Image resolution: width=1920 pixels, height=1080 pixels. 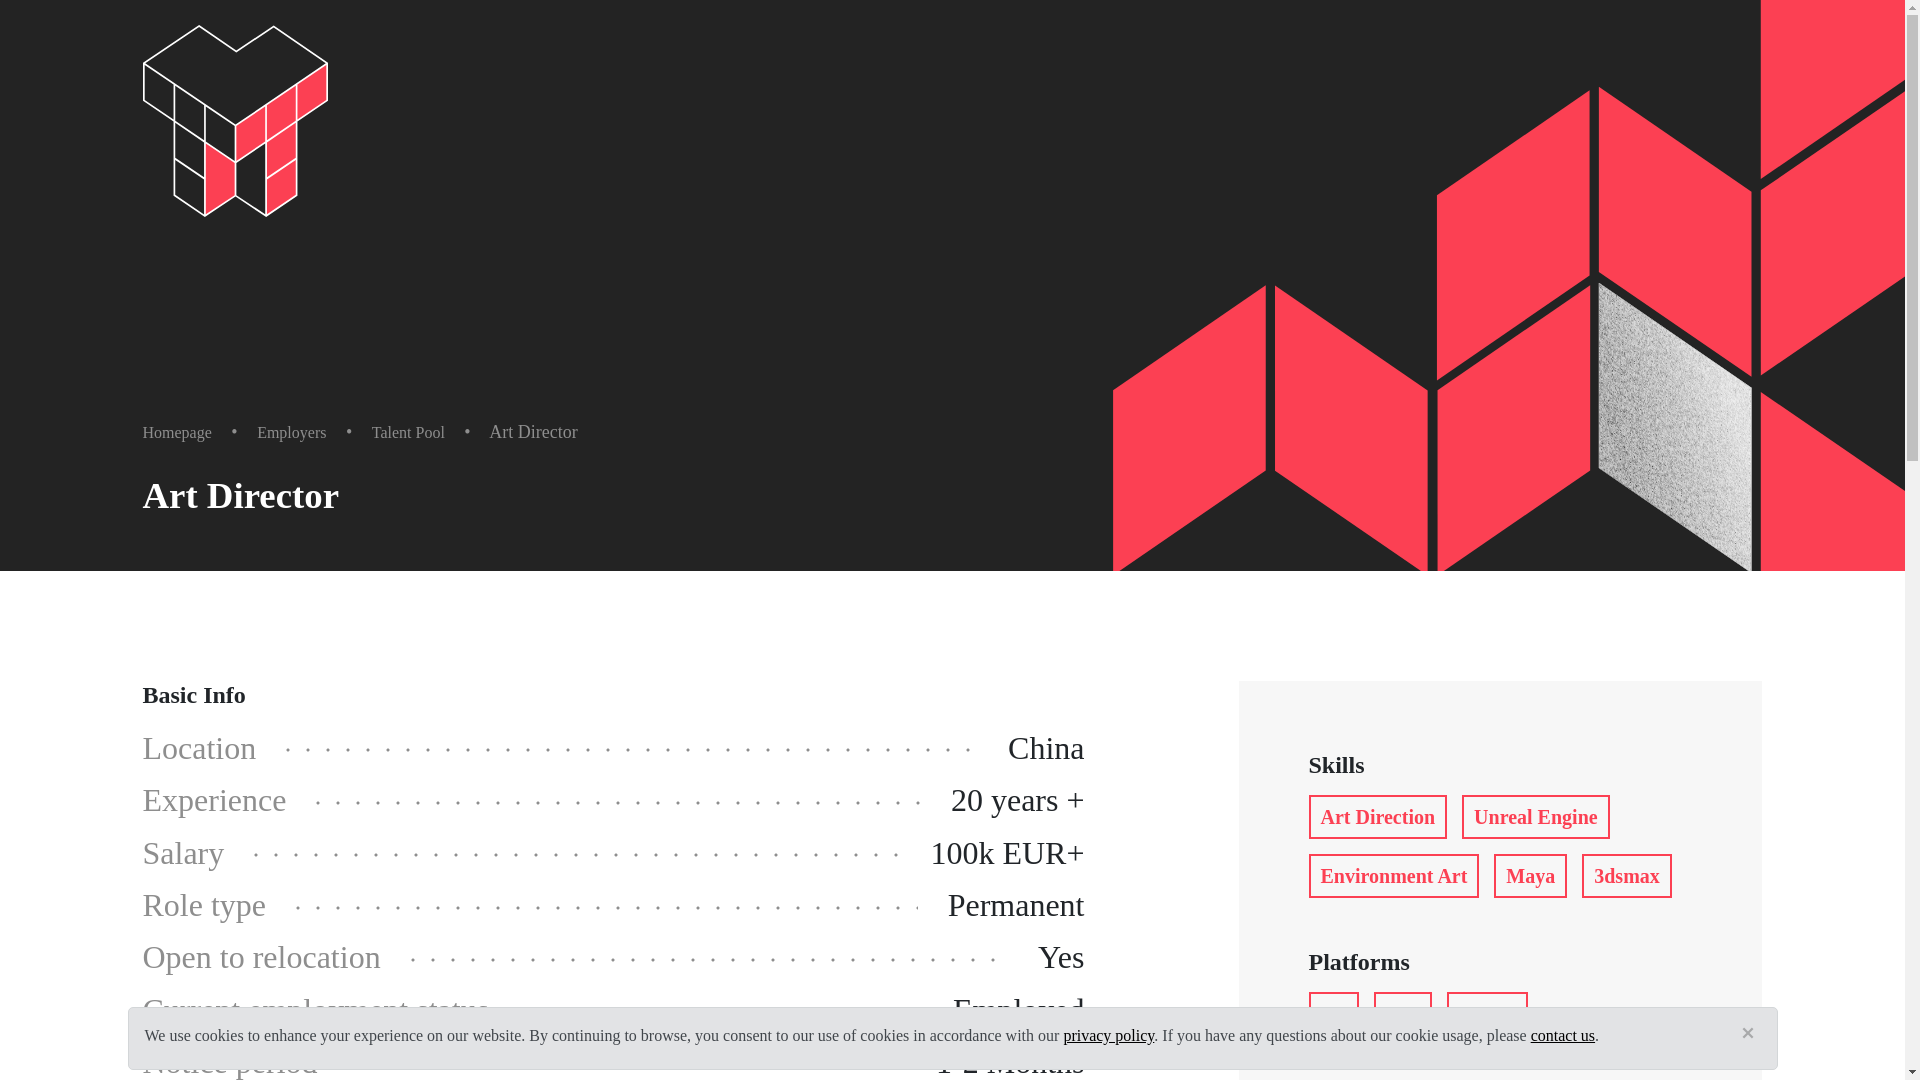 I want to click on Employers, so click(x=292, y=432).